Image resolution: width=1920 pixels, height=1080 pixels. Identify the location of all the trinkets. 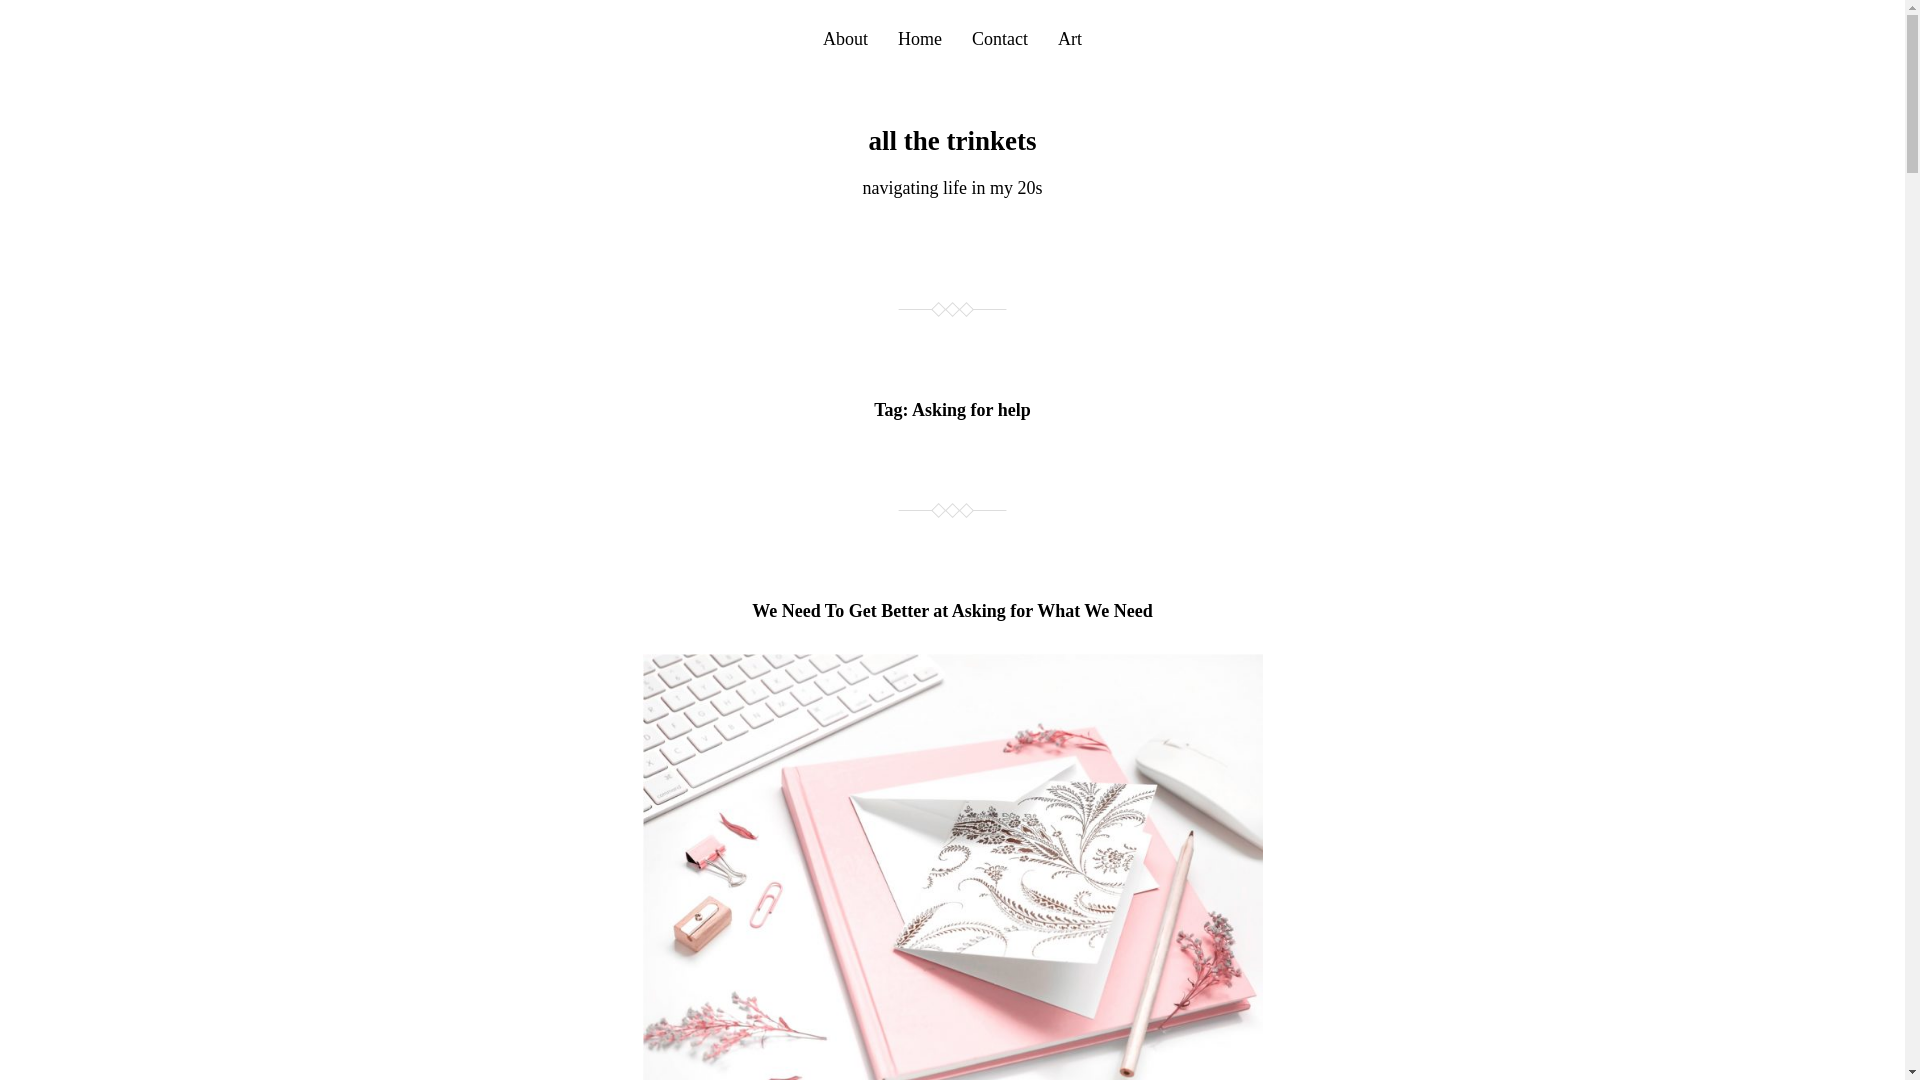
(952, 140).